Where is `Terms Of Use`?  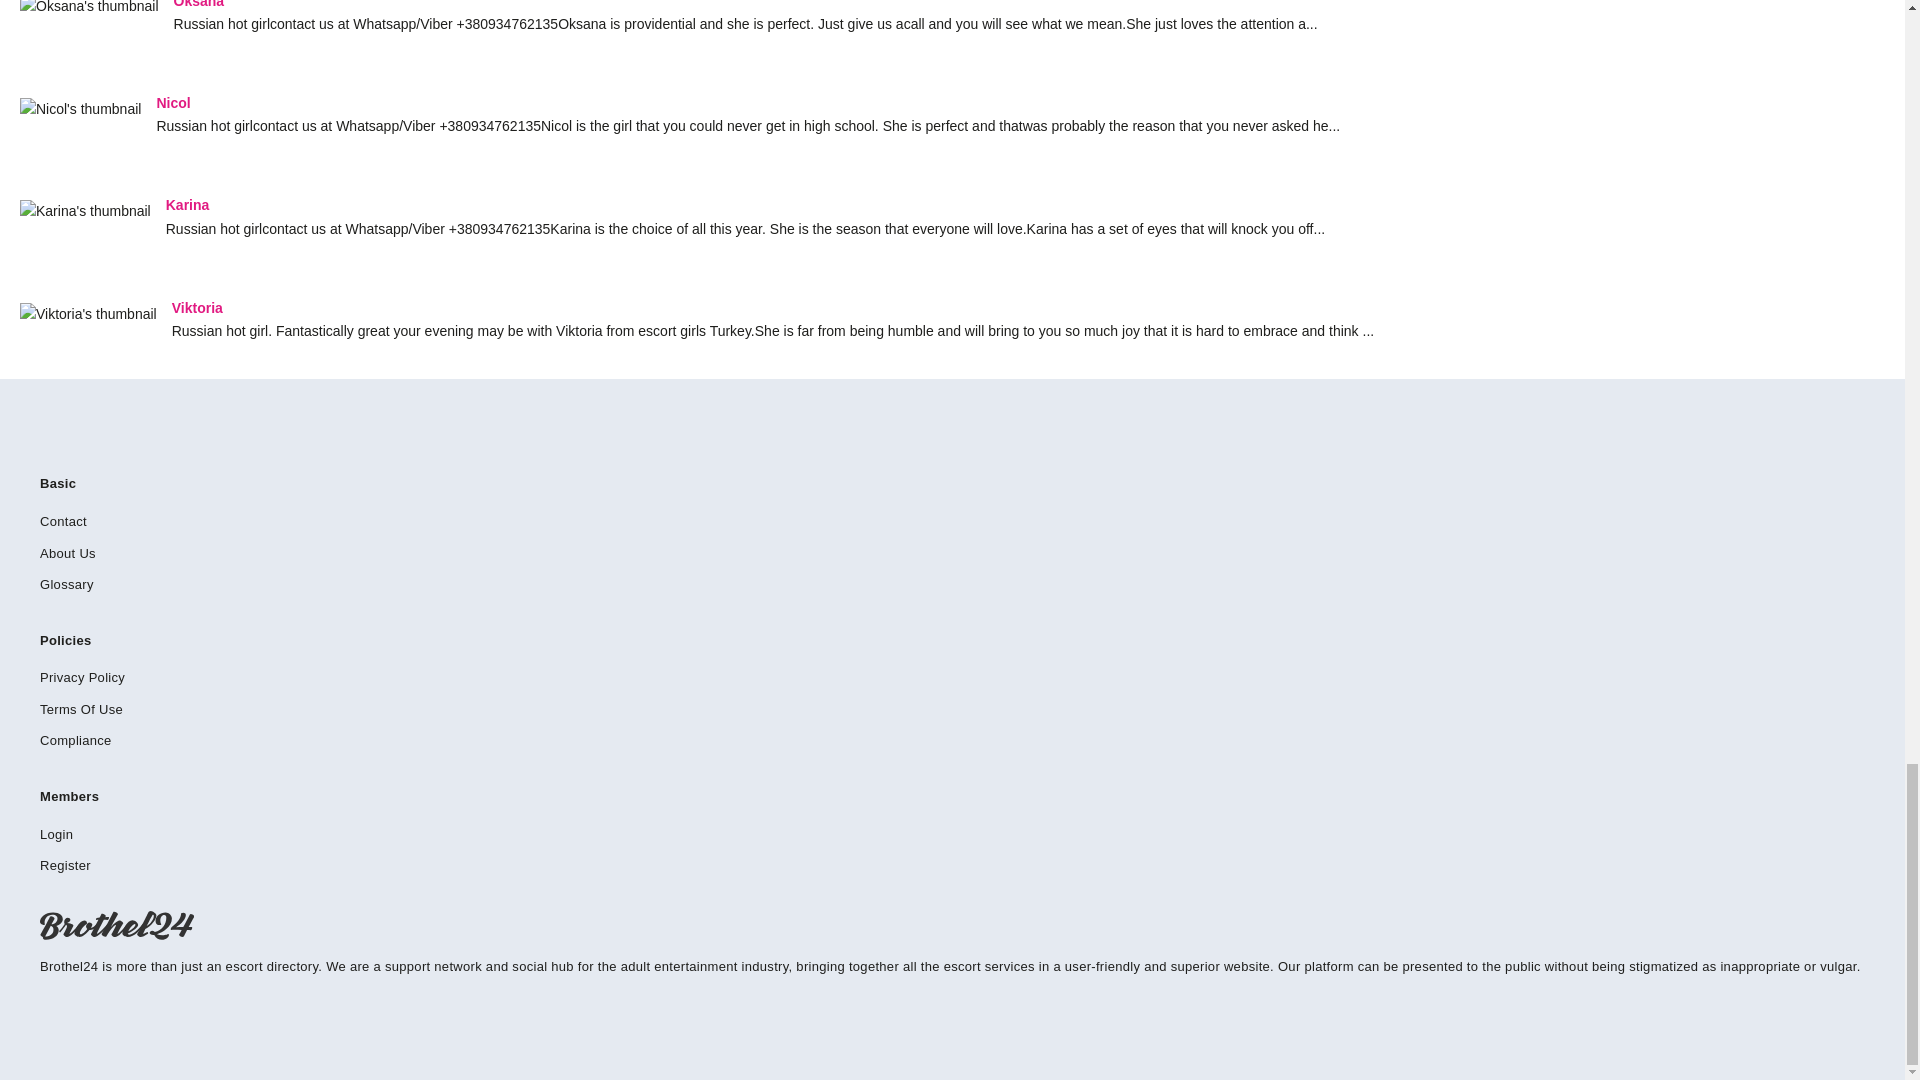
Terms Of Use is located at coordinates (81, 710).